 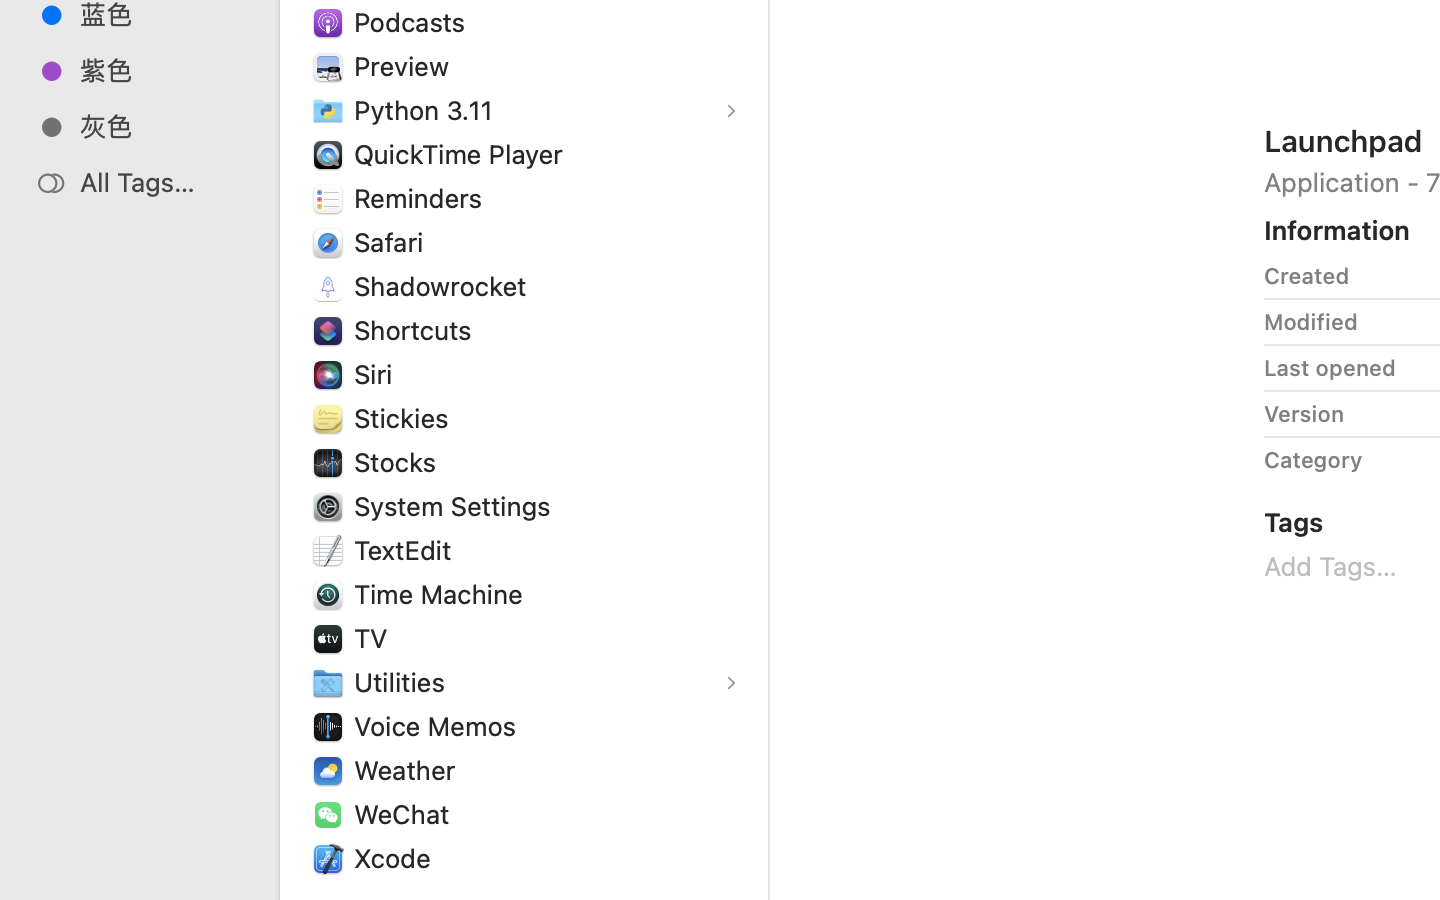 I want to click on Shortcuts, so click(x=417, y=330).